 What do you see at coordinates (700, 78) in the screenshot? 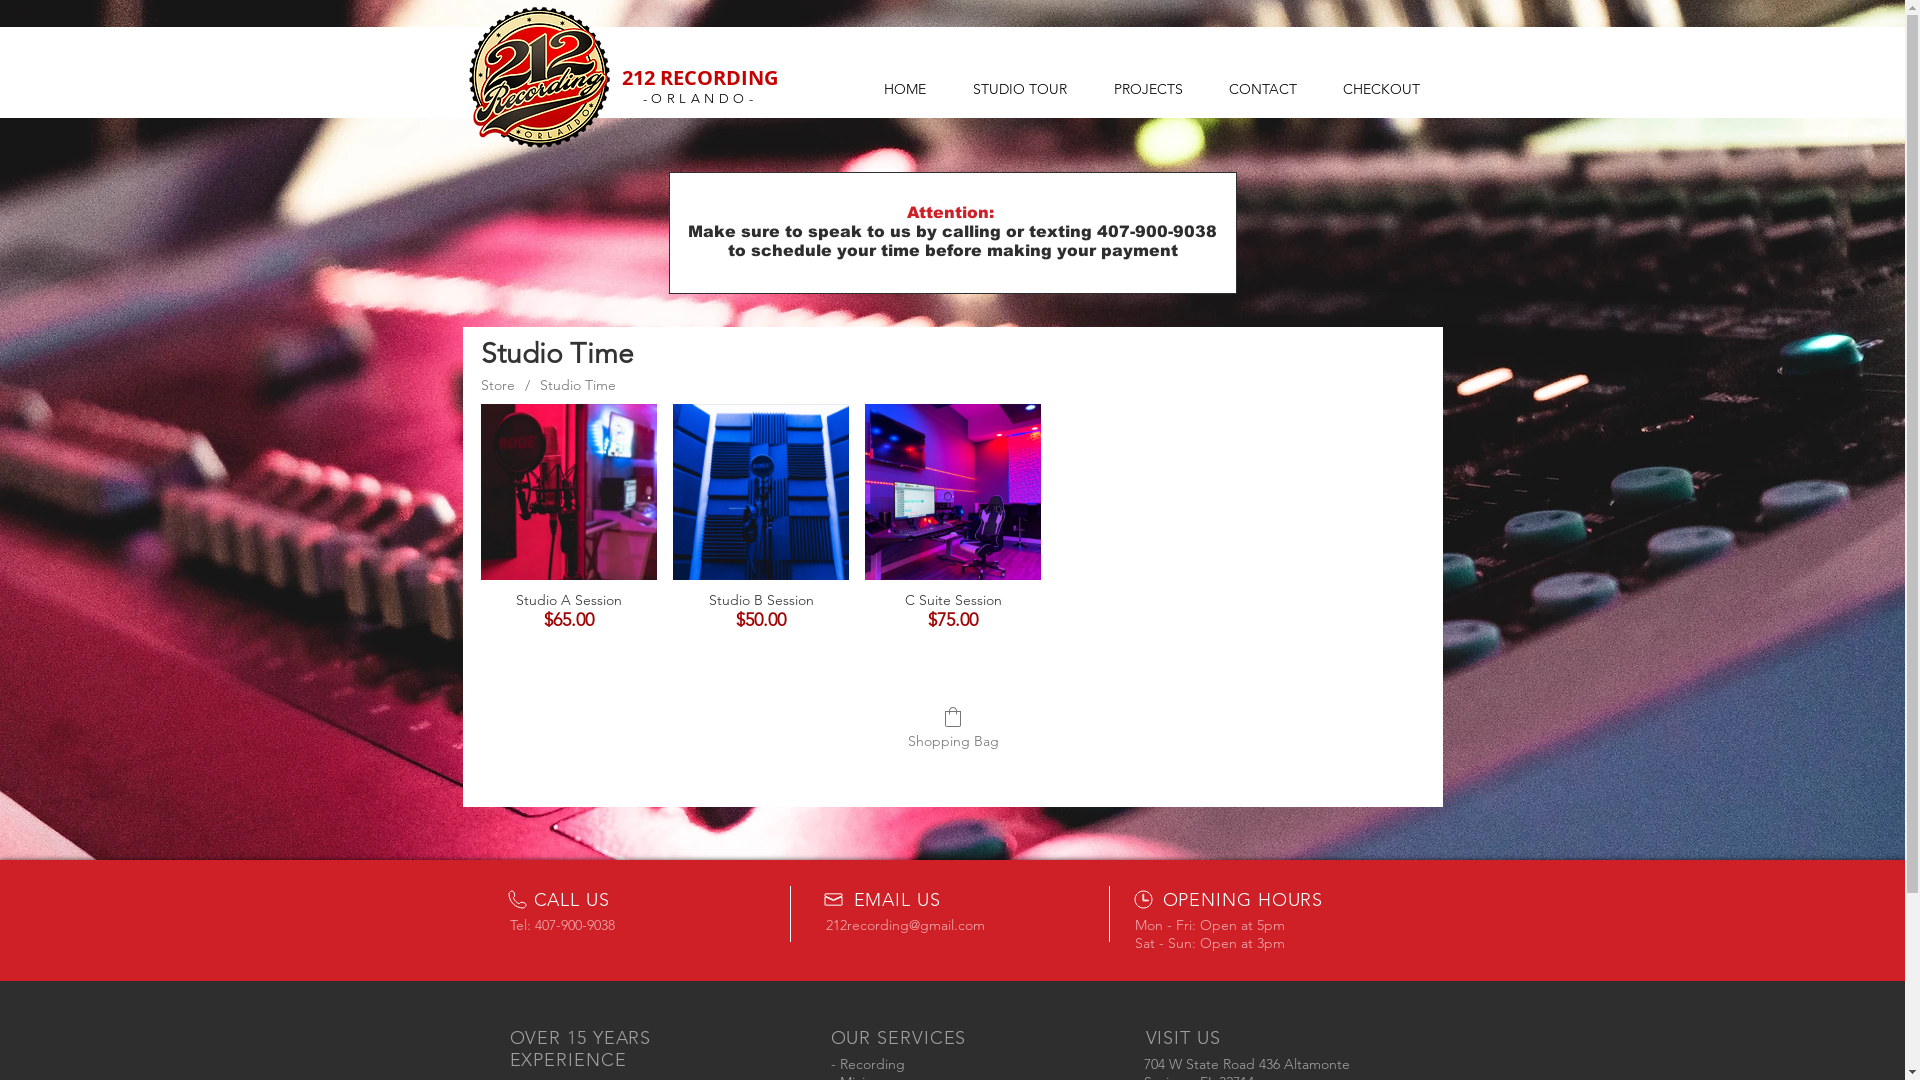
I see `212 RECORDING` at bounding box center [700, 78].